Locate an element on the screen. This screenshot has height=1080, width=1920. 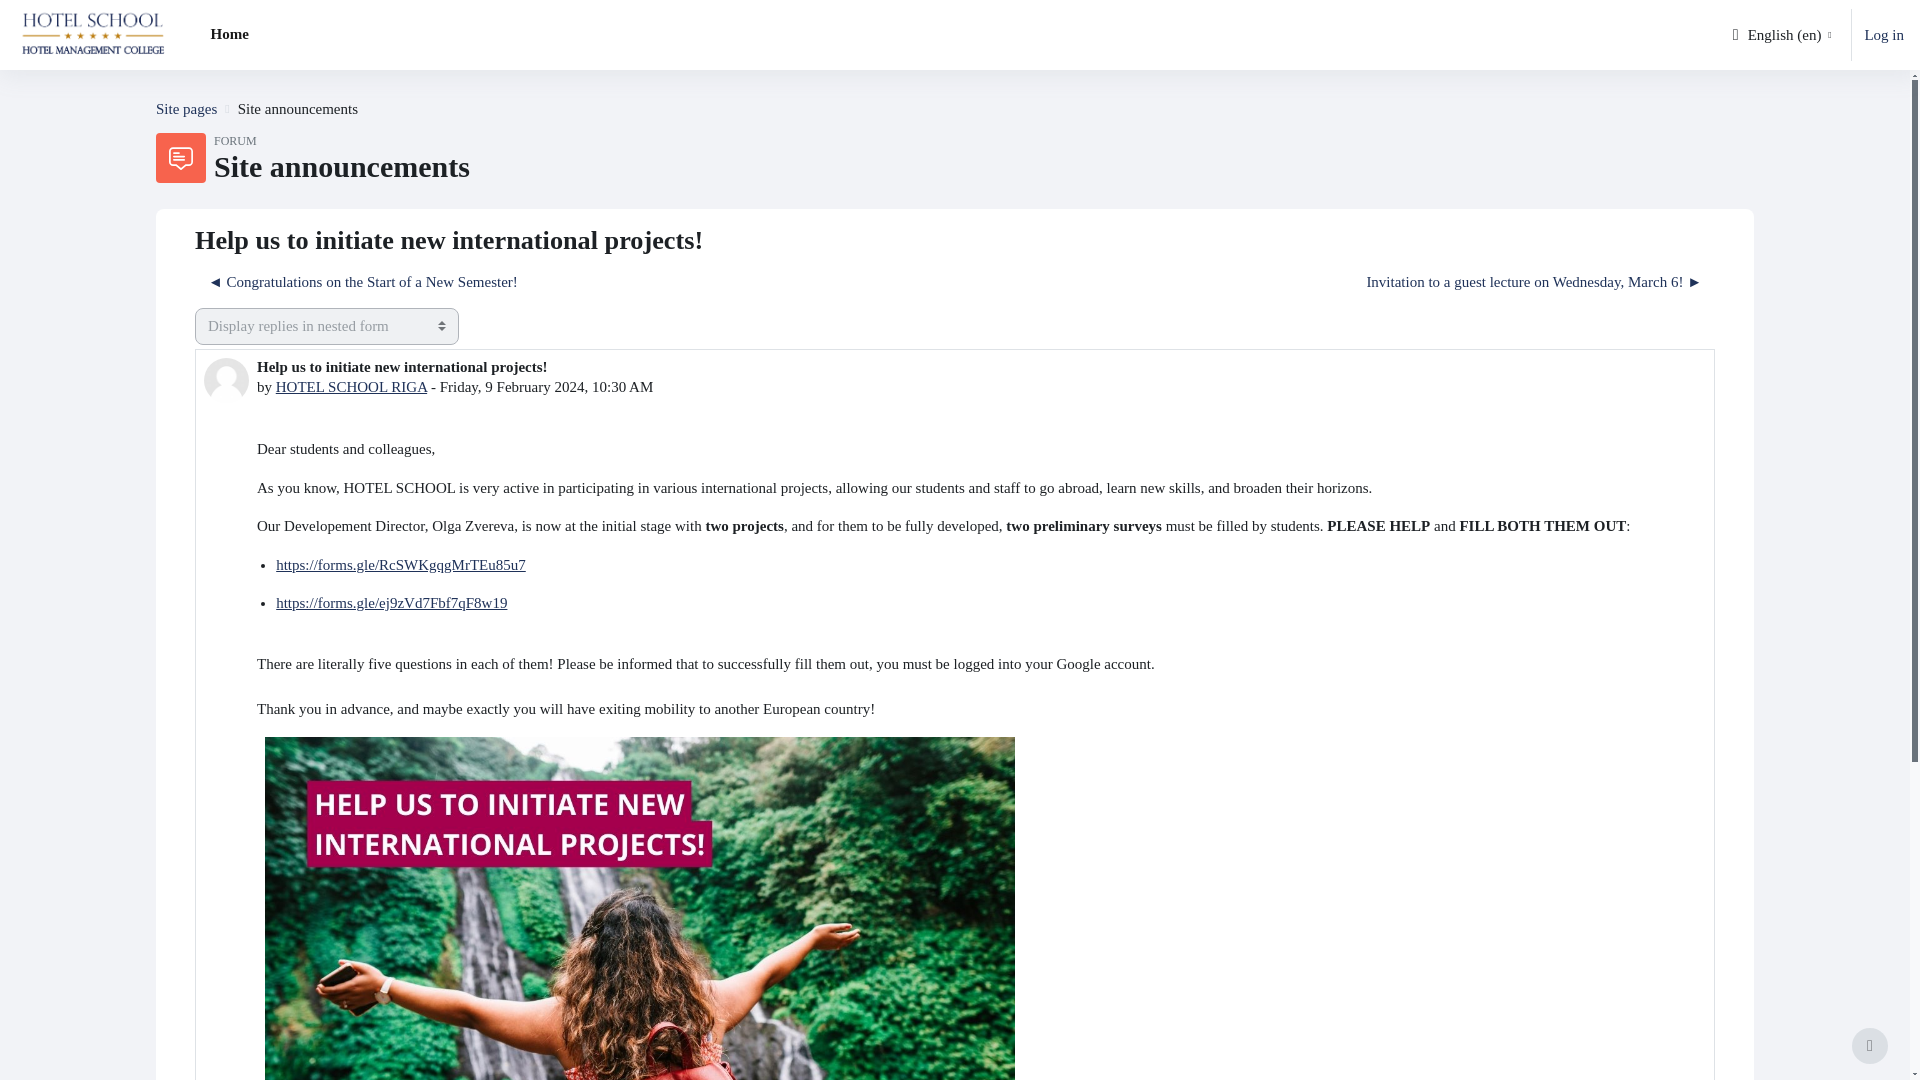
Site pages is located at coordinates (186, 108).